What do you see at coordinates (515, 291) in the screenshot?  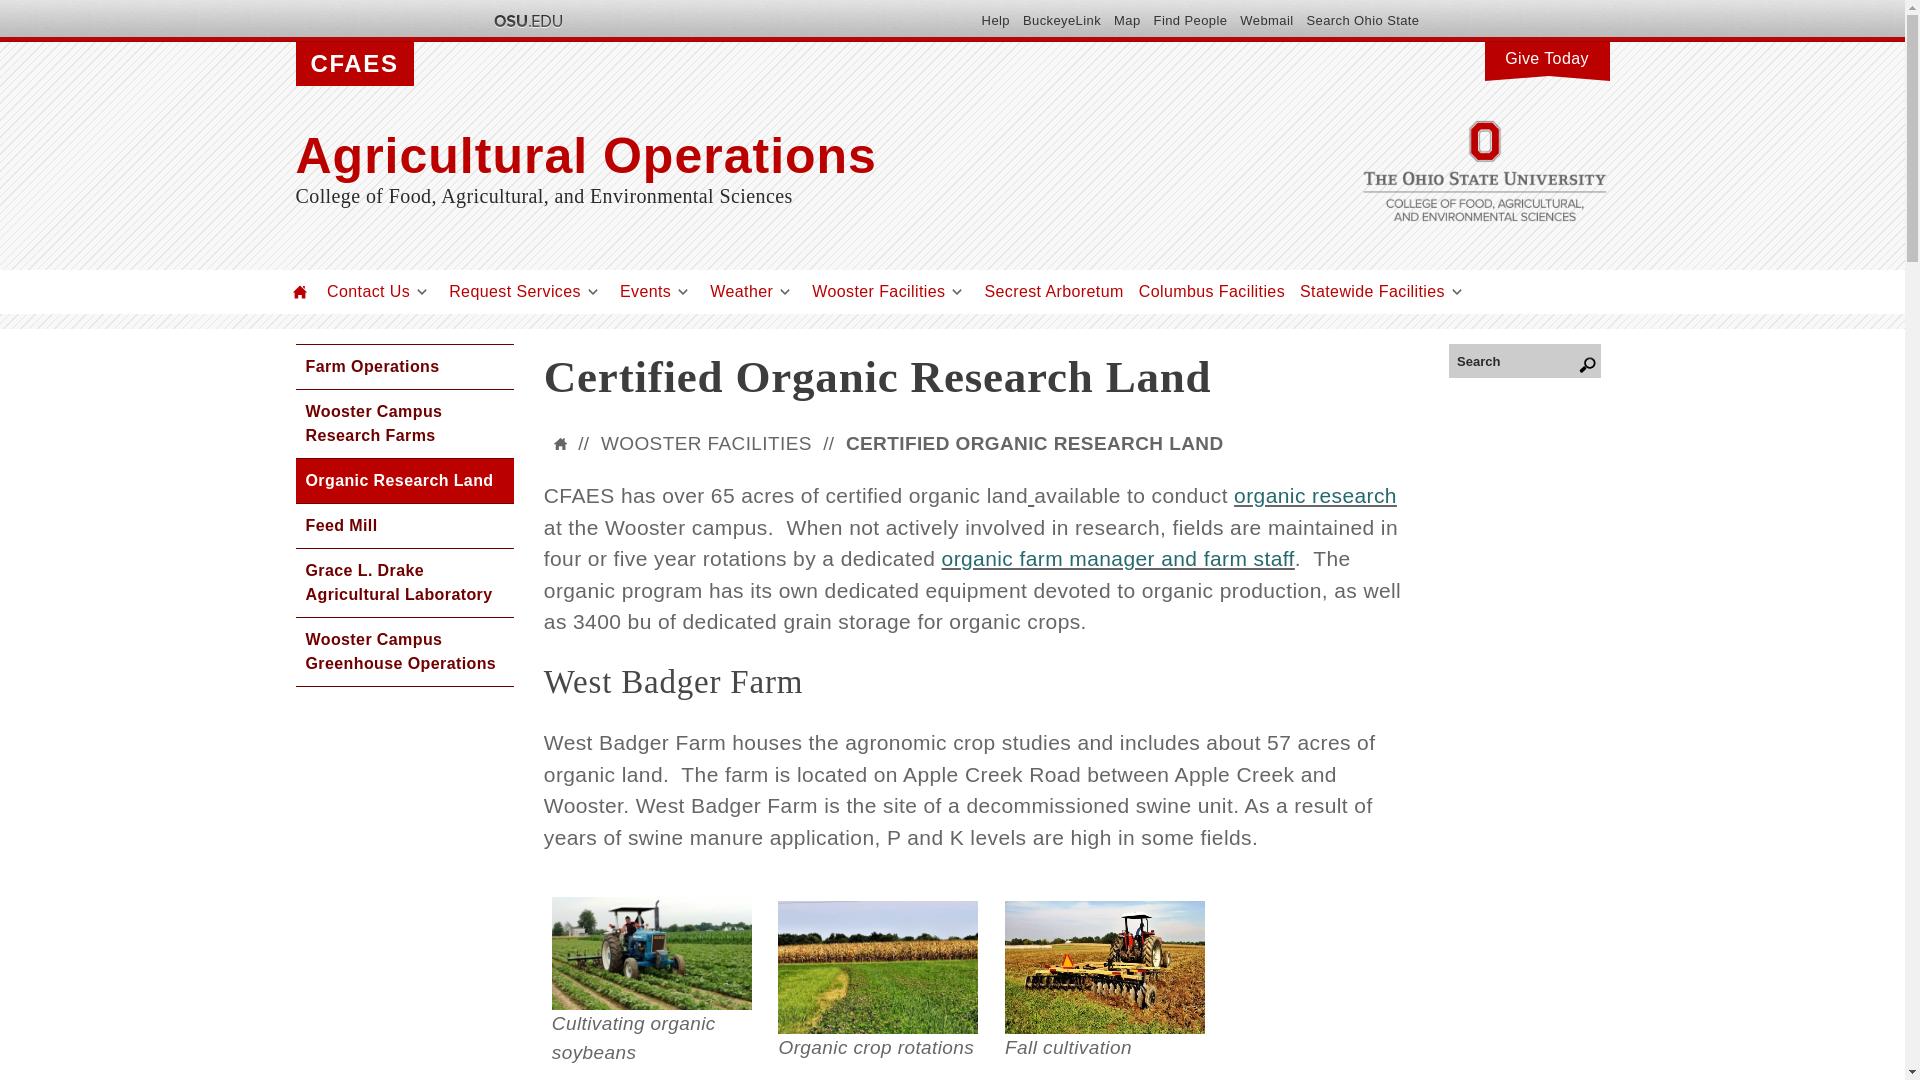 I see `Request Services` at bounding box center [515, 291].